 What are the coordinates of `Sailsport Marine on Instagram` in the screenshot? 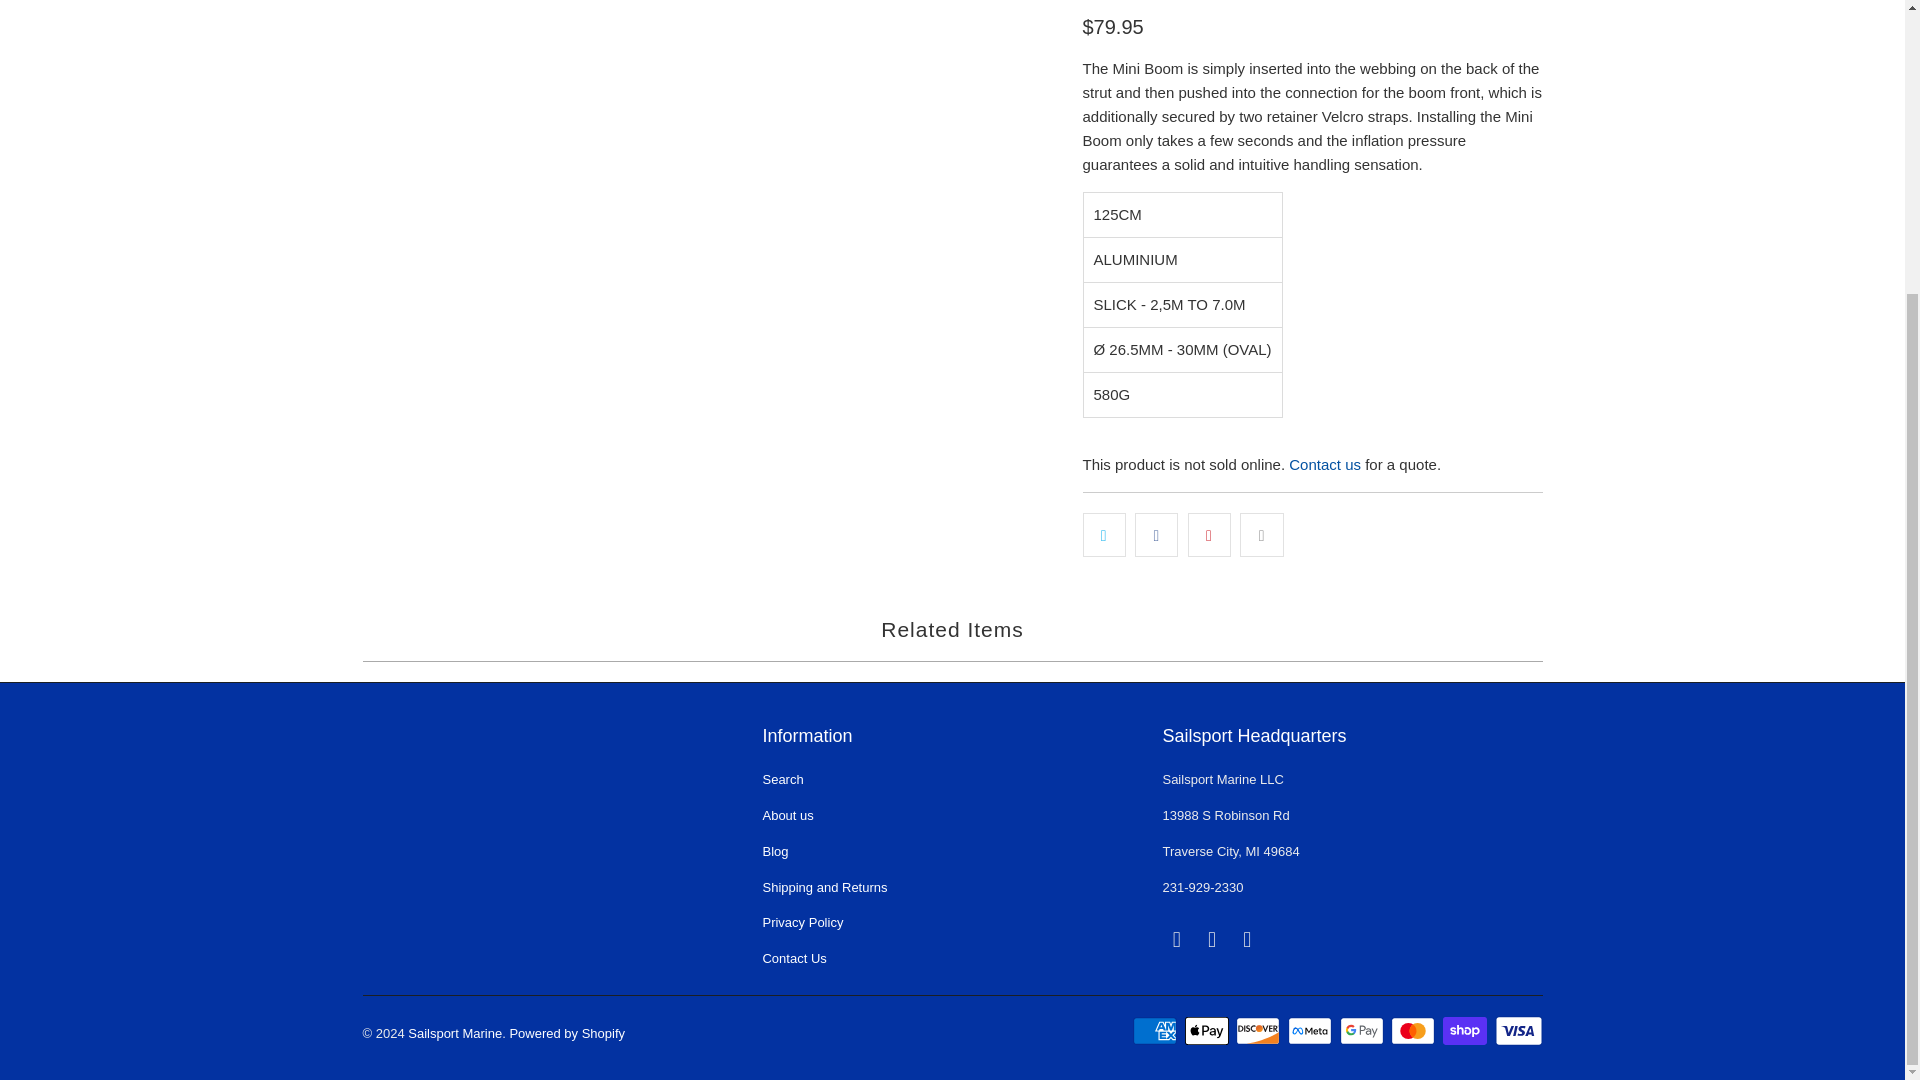 It's located at (1248, 939).